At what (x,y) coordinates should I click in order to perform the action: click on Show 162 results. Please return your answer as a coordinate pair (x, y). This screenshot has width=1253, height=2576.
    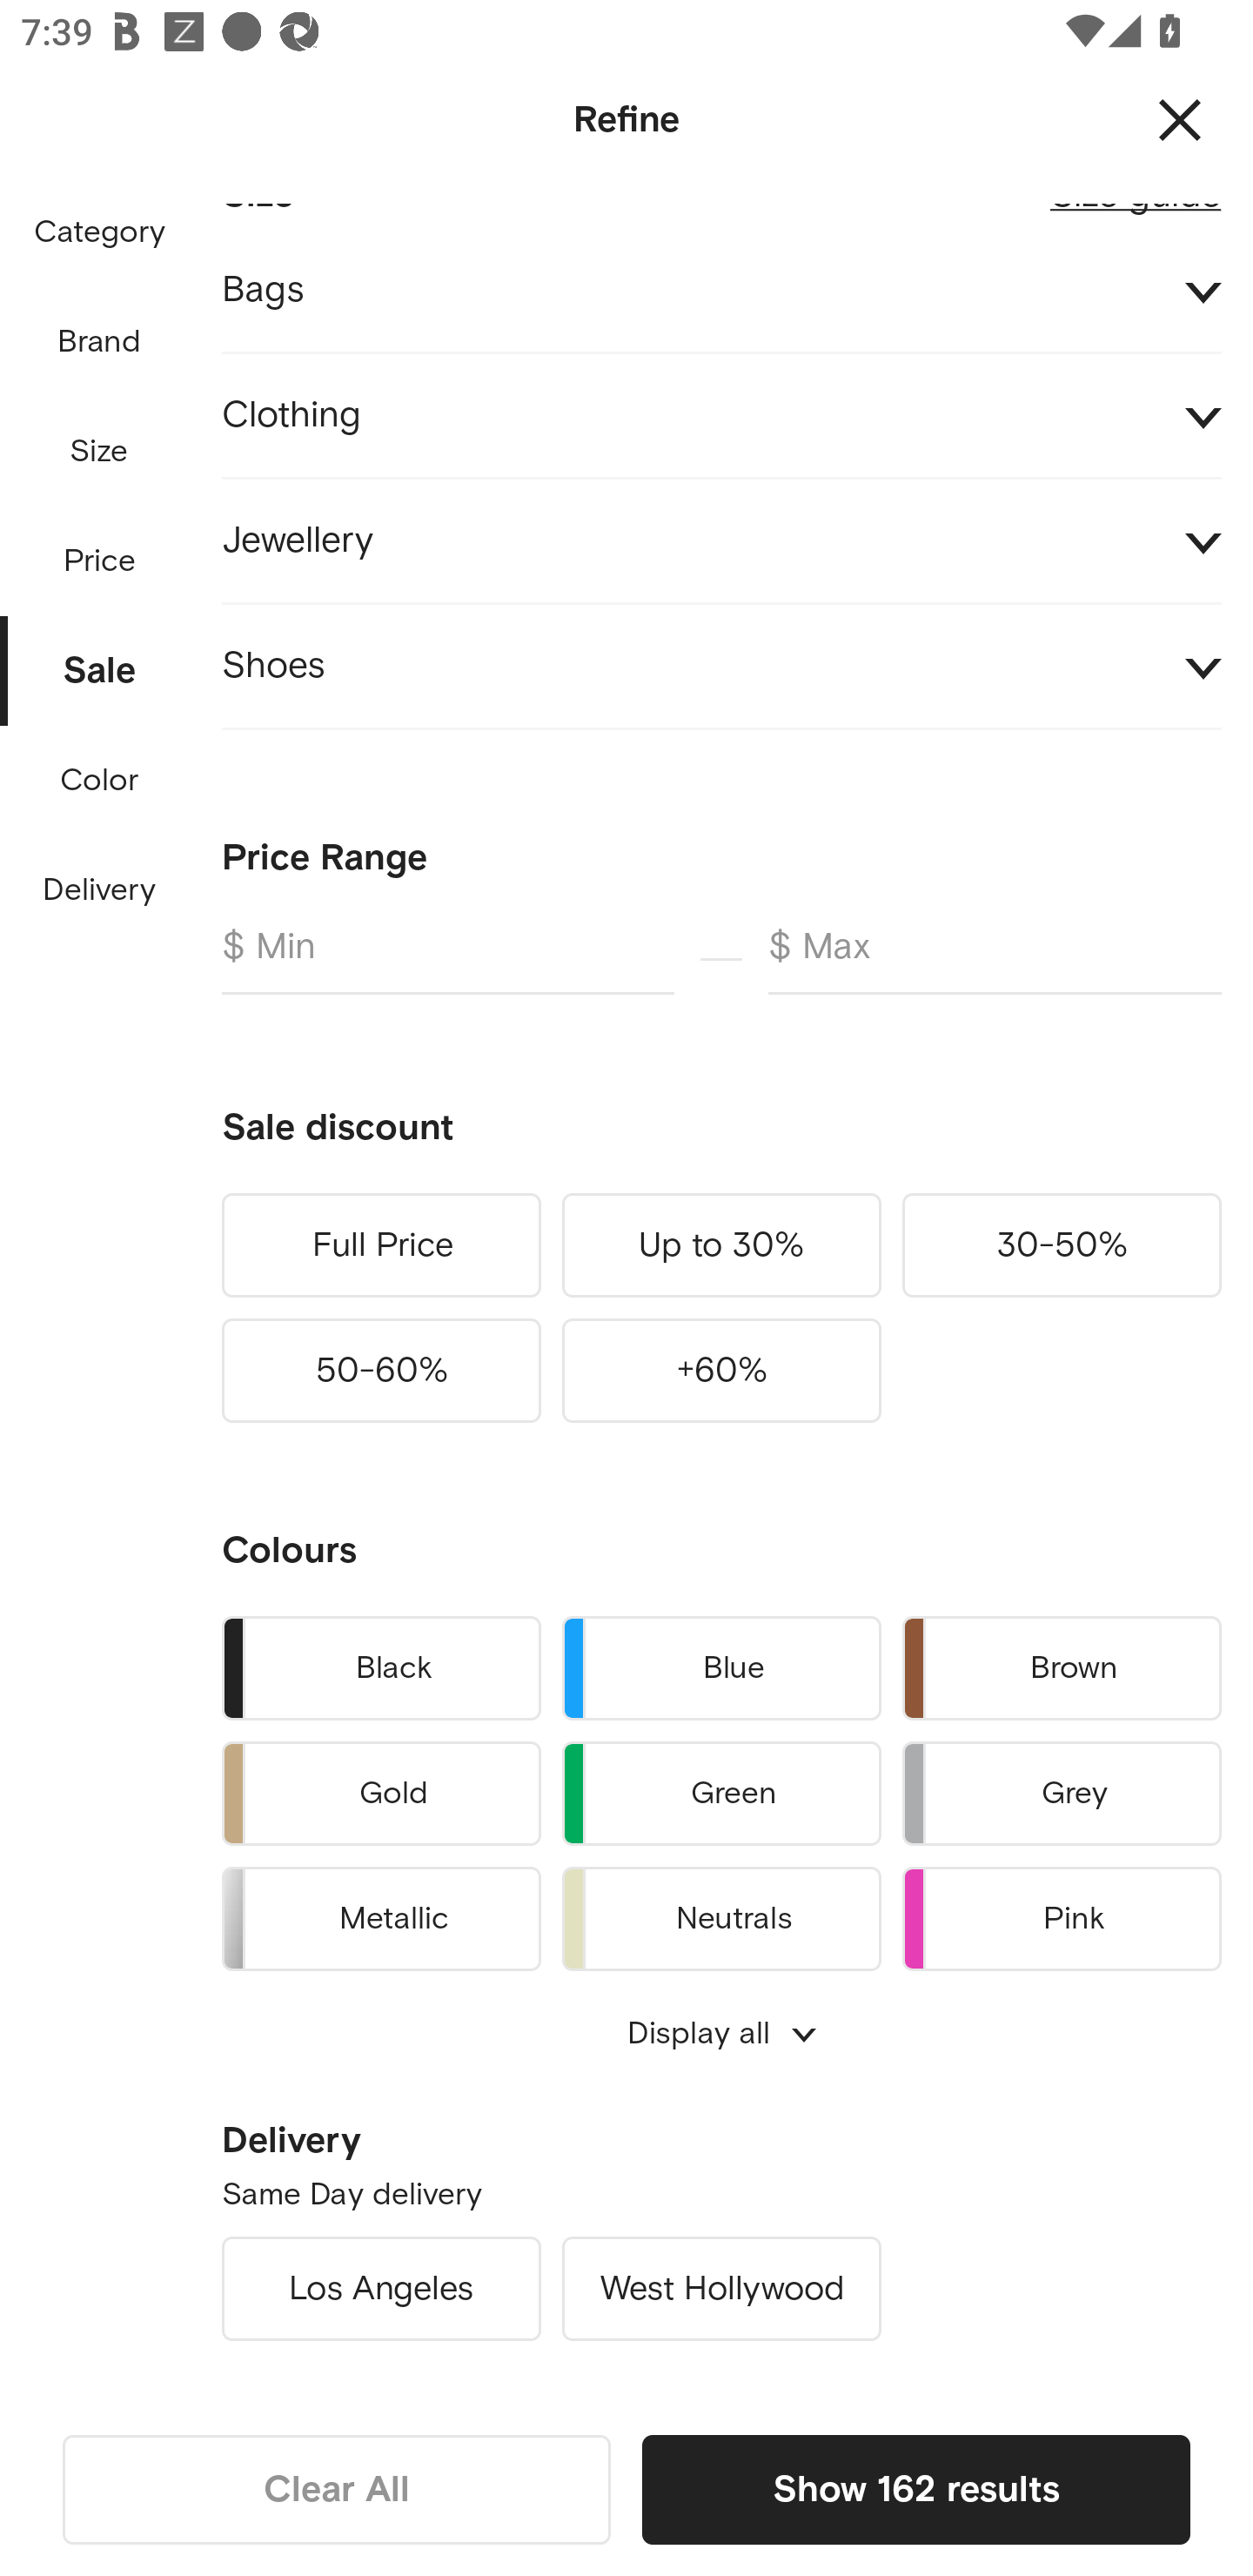
    Looking at the image, I should click on (915, 2489).